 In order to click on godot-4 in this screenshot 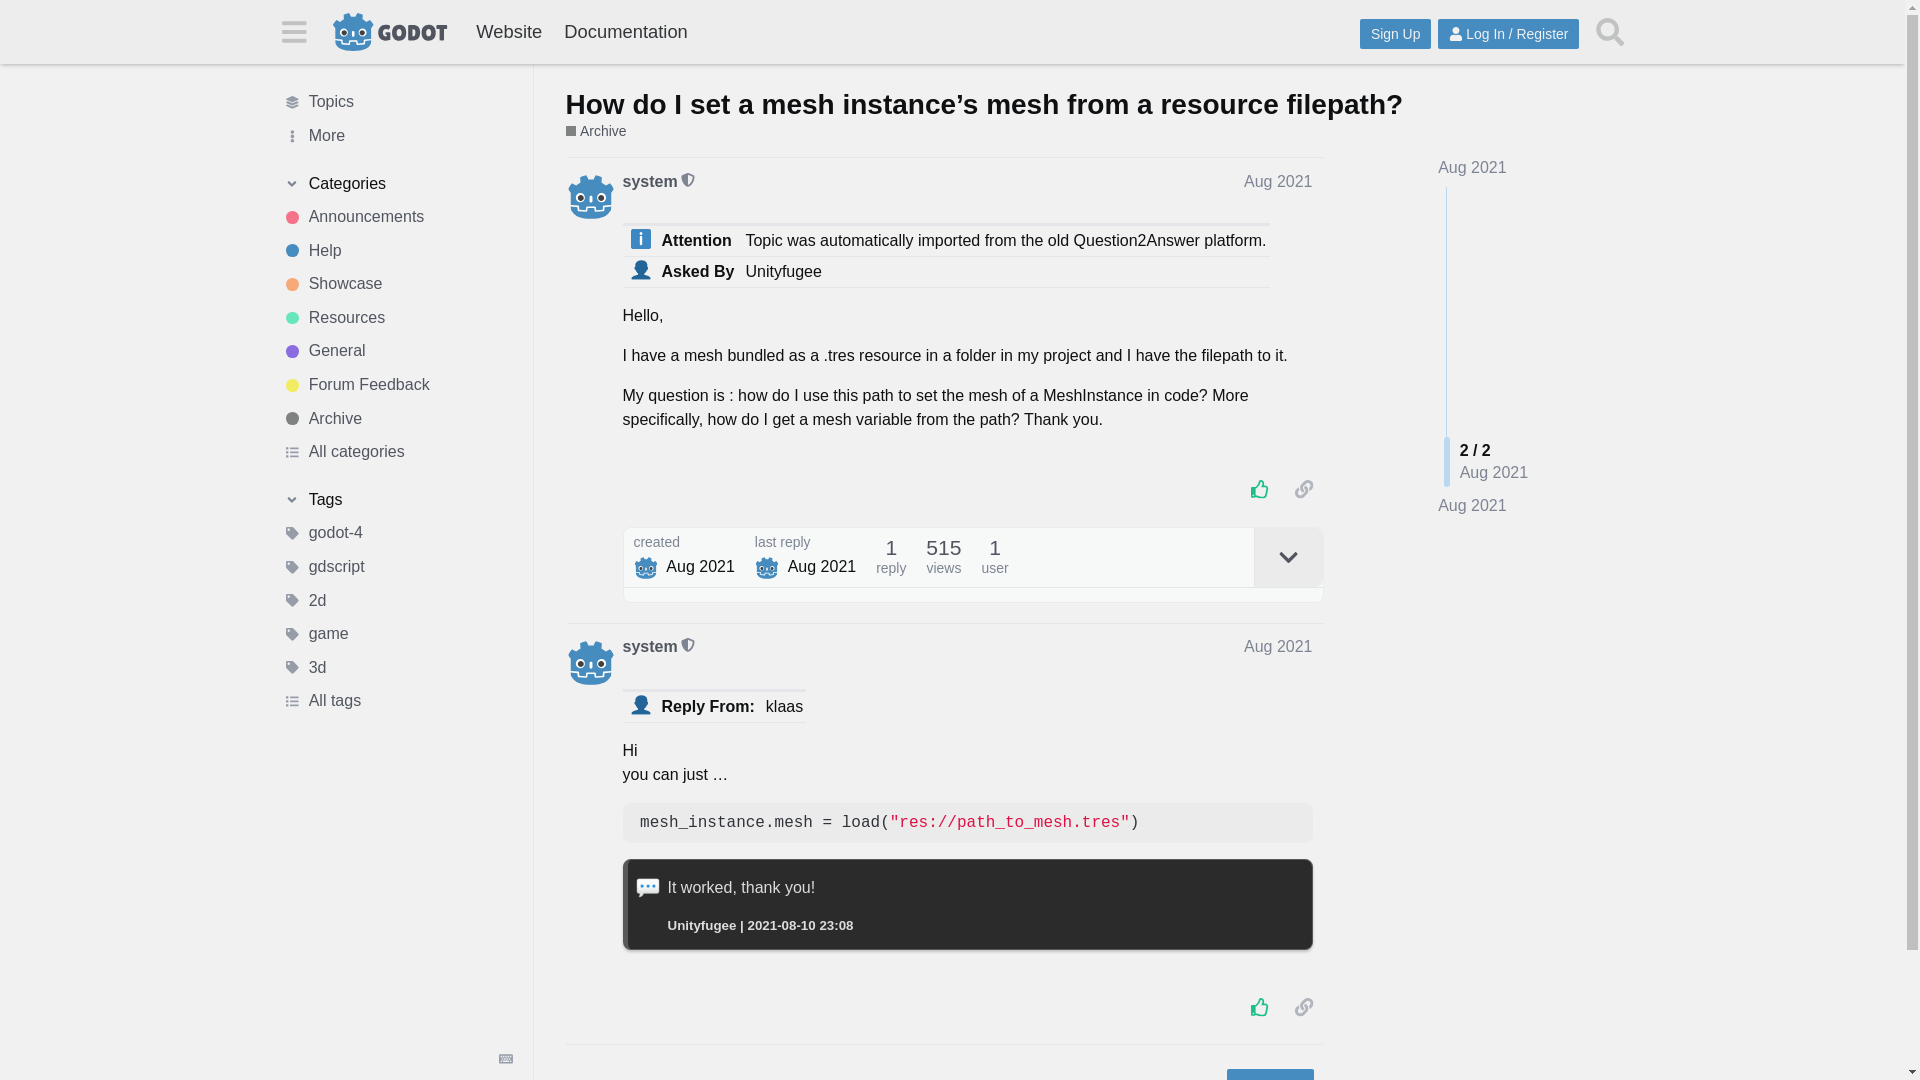, I will do `click(397, 534)`.